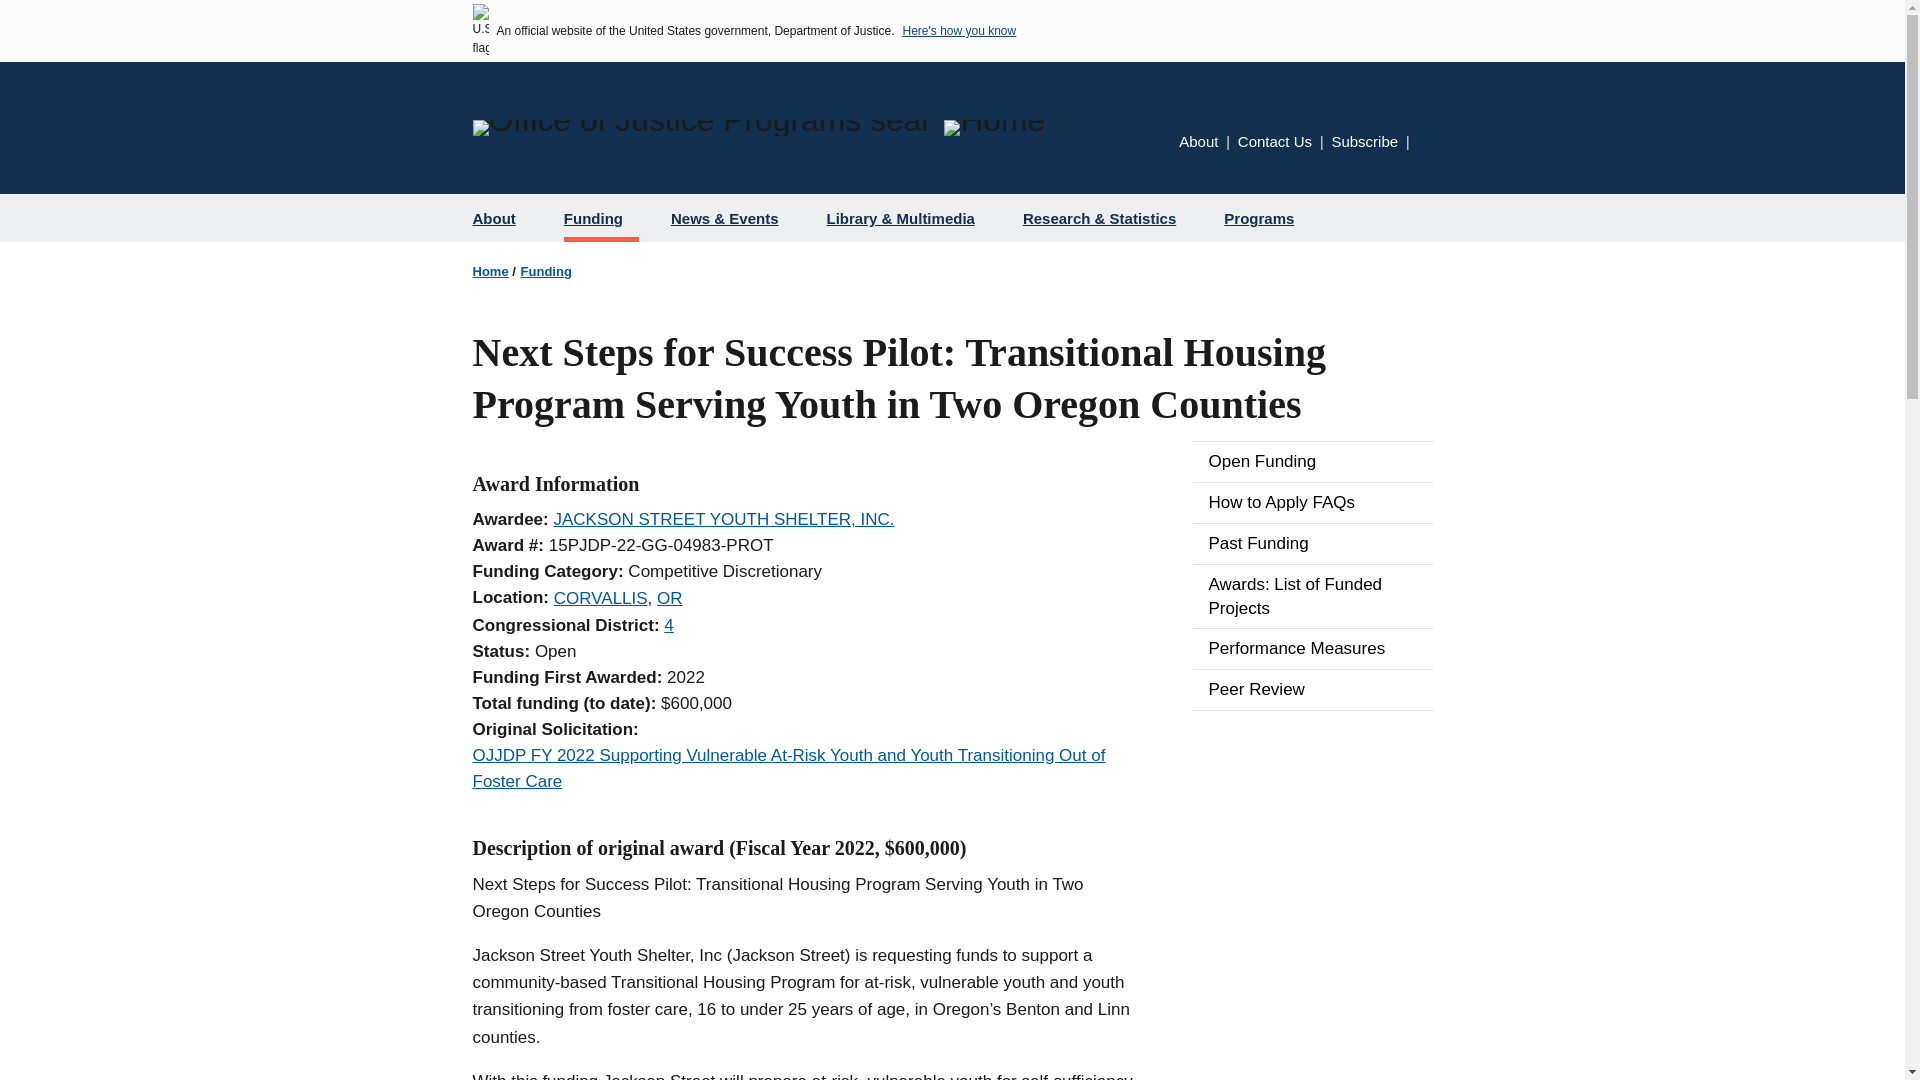  Describe the element at coordinates (490, 270) in the screenshot. I see `Home` at that location.